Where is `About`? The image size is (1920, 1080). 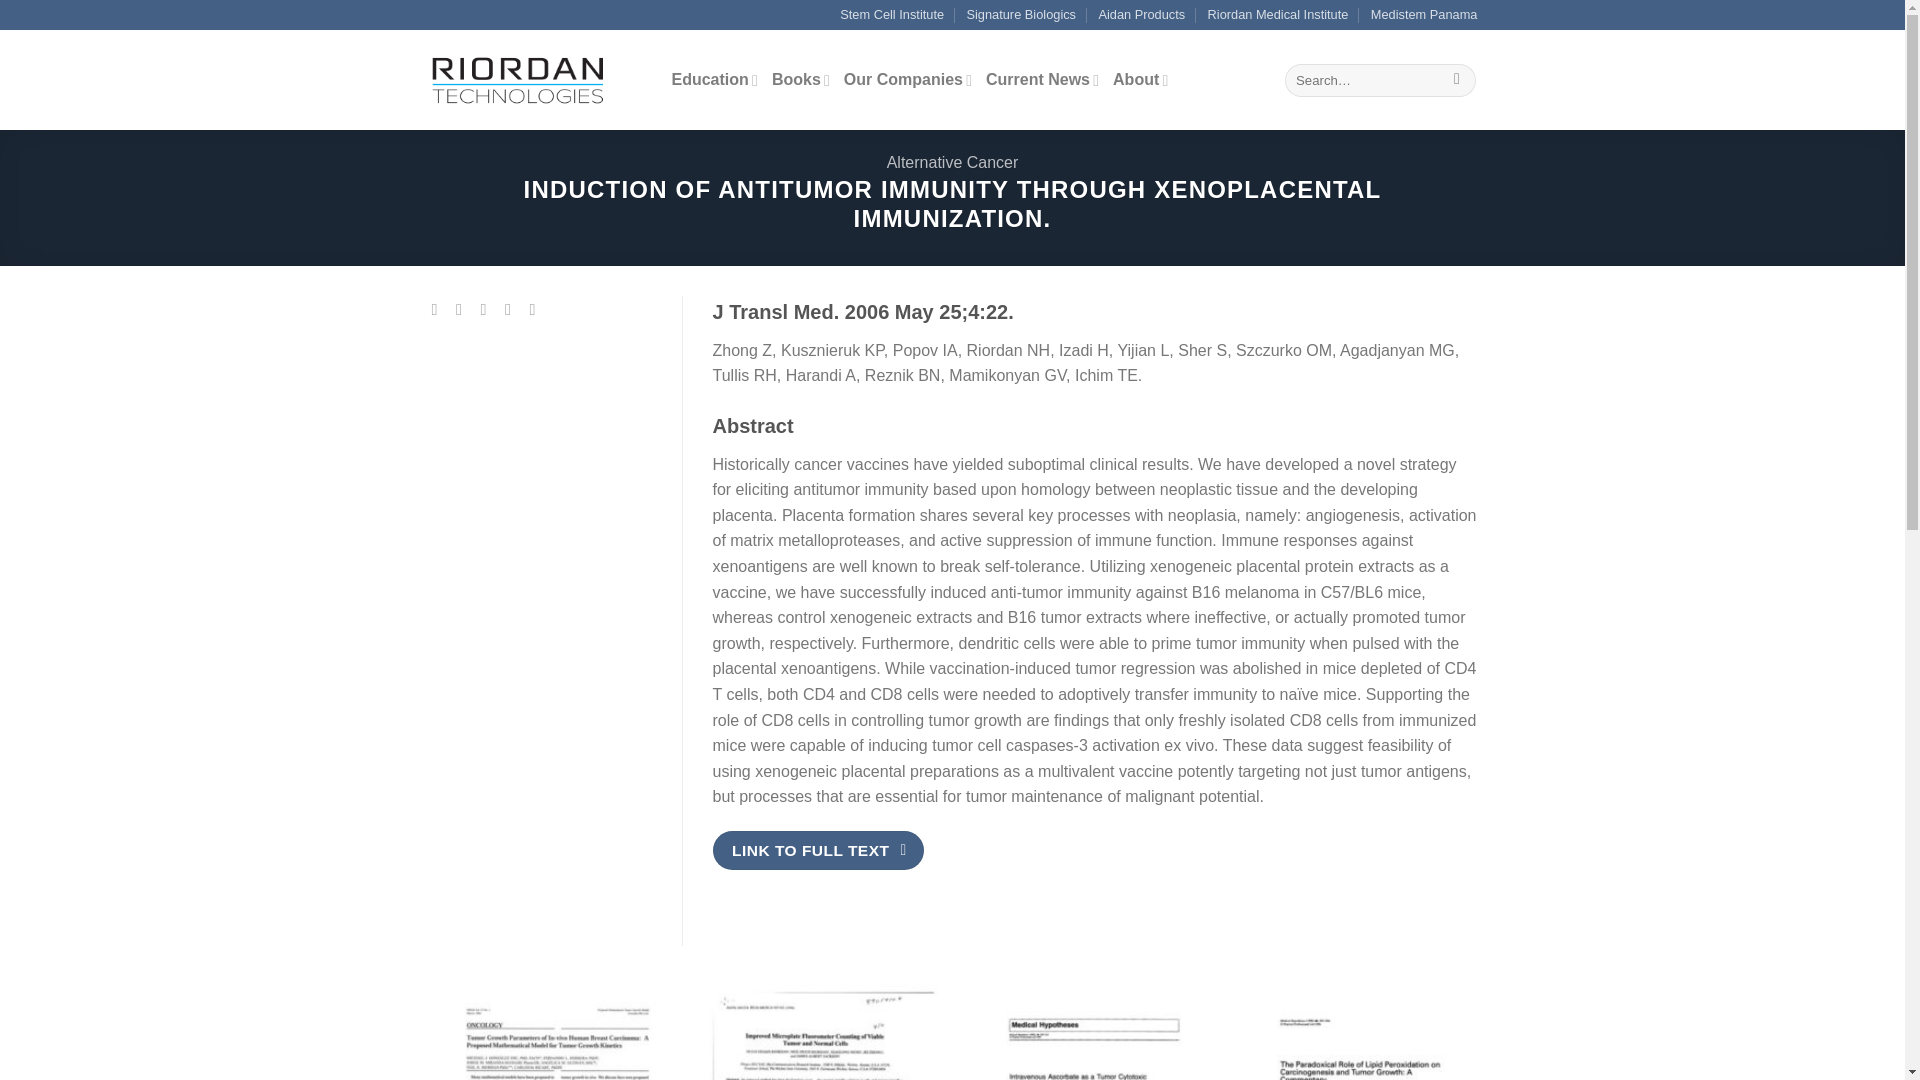
About is located at coordinates (1140, 80).